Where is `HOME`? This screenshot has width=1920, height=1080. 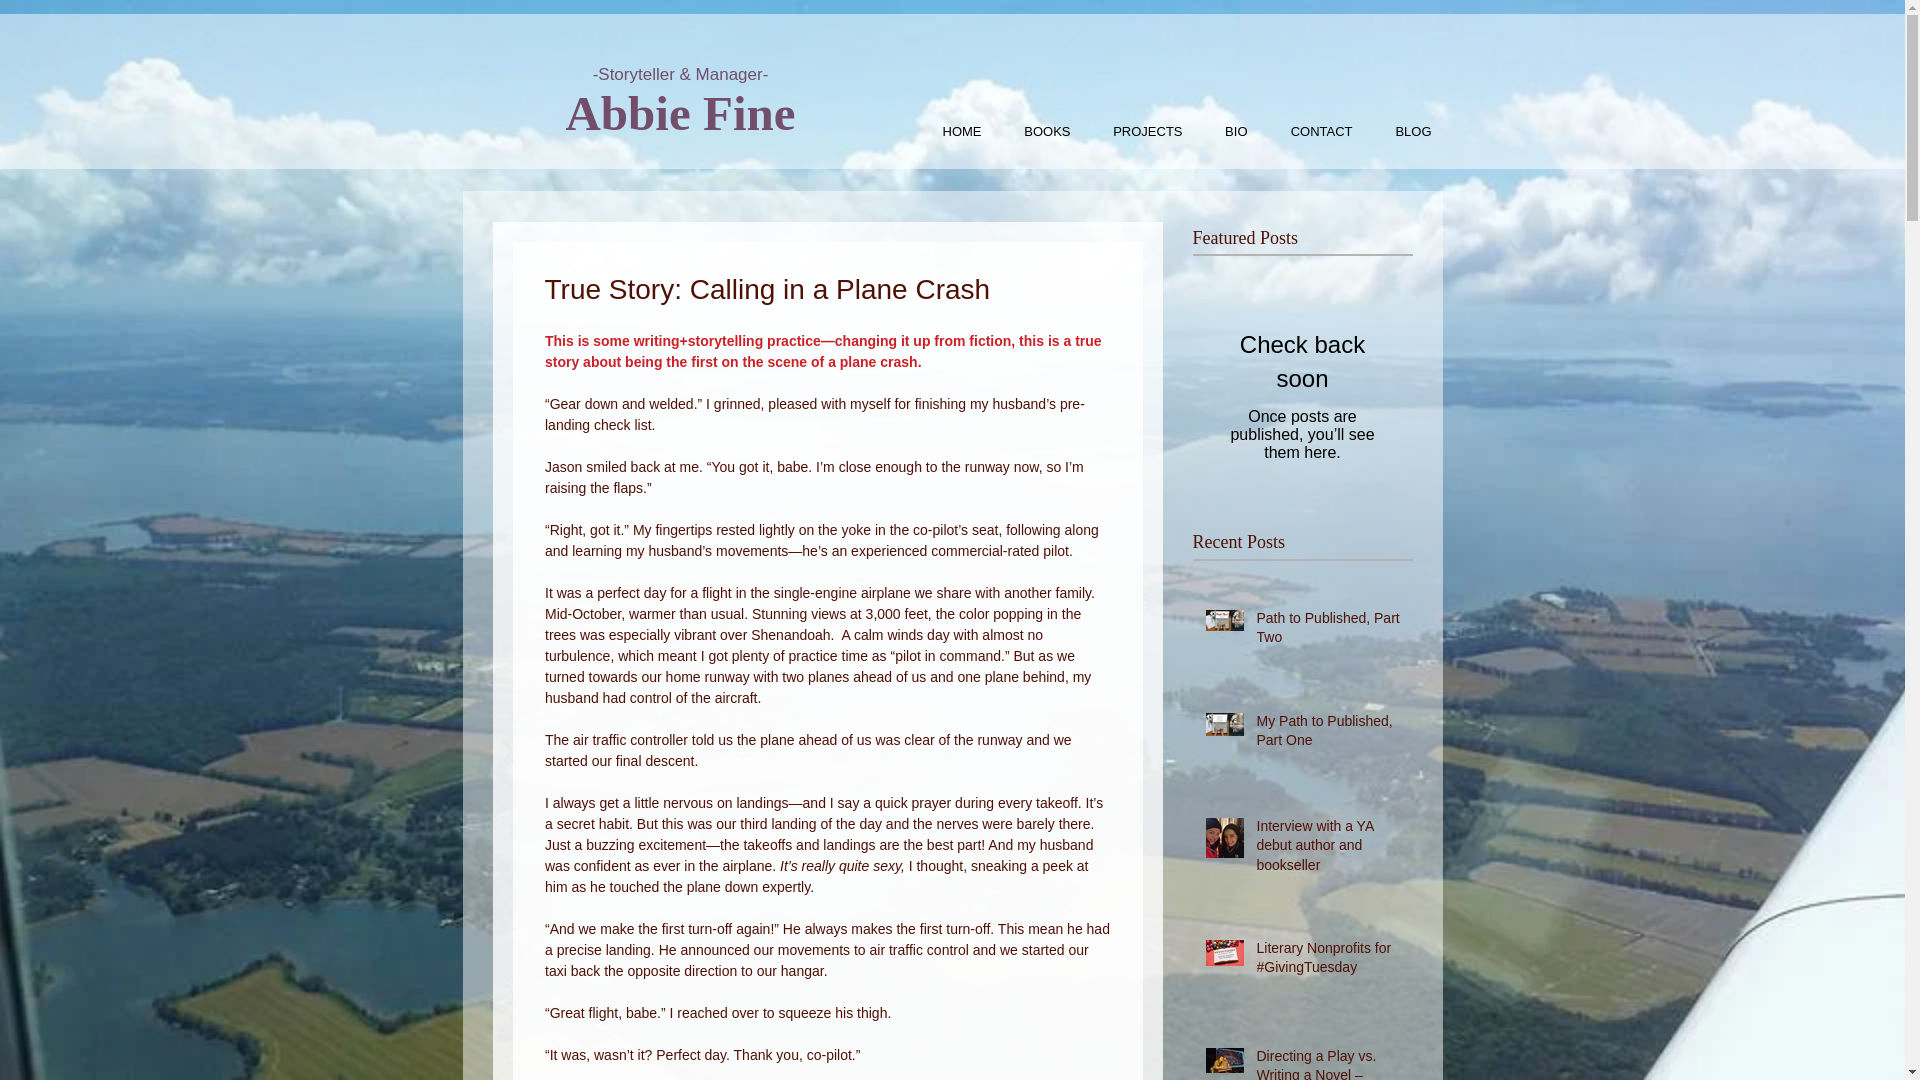
HOME is located at coordinates (951, 130).